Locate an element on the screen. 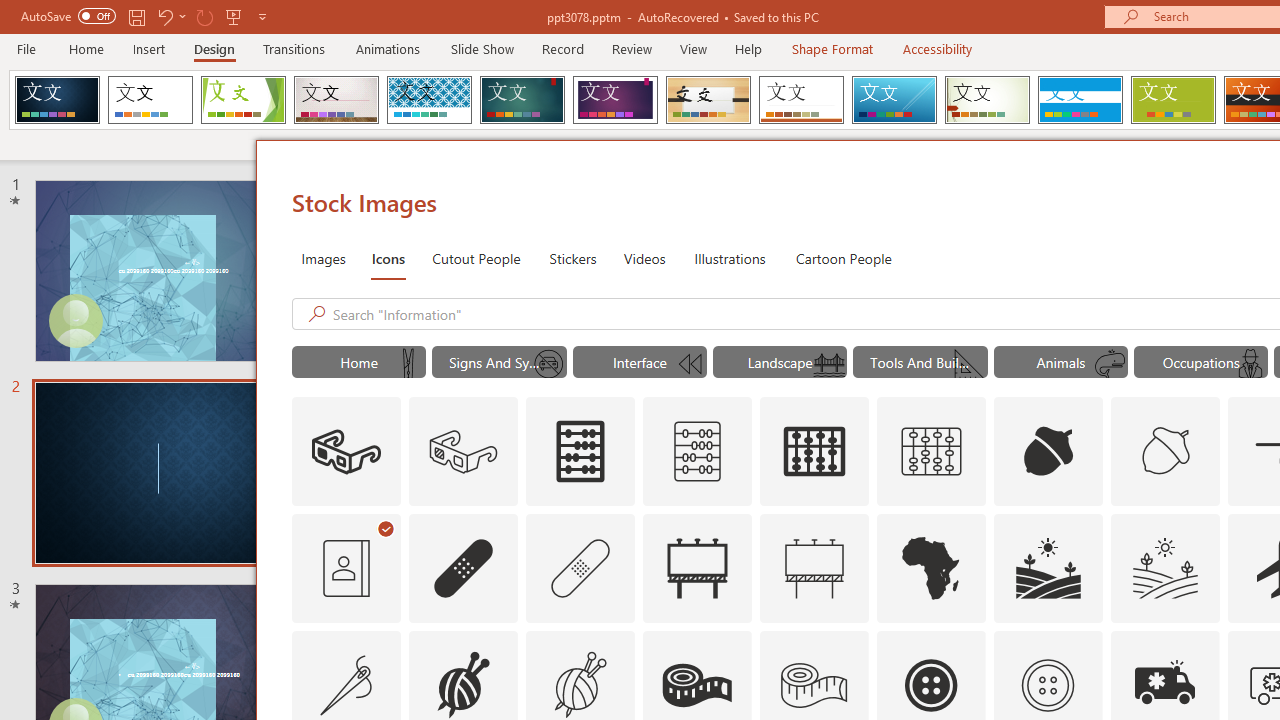  Images is located at coordinates (322, 258).